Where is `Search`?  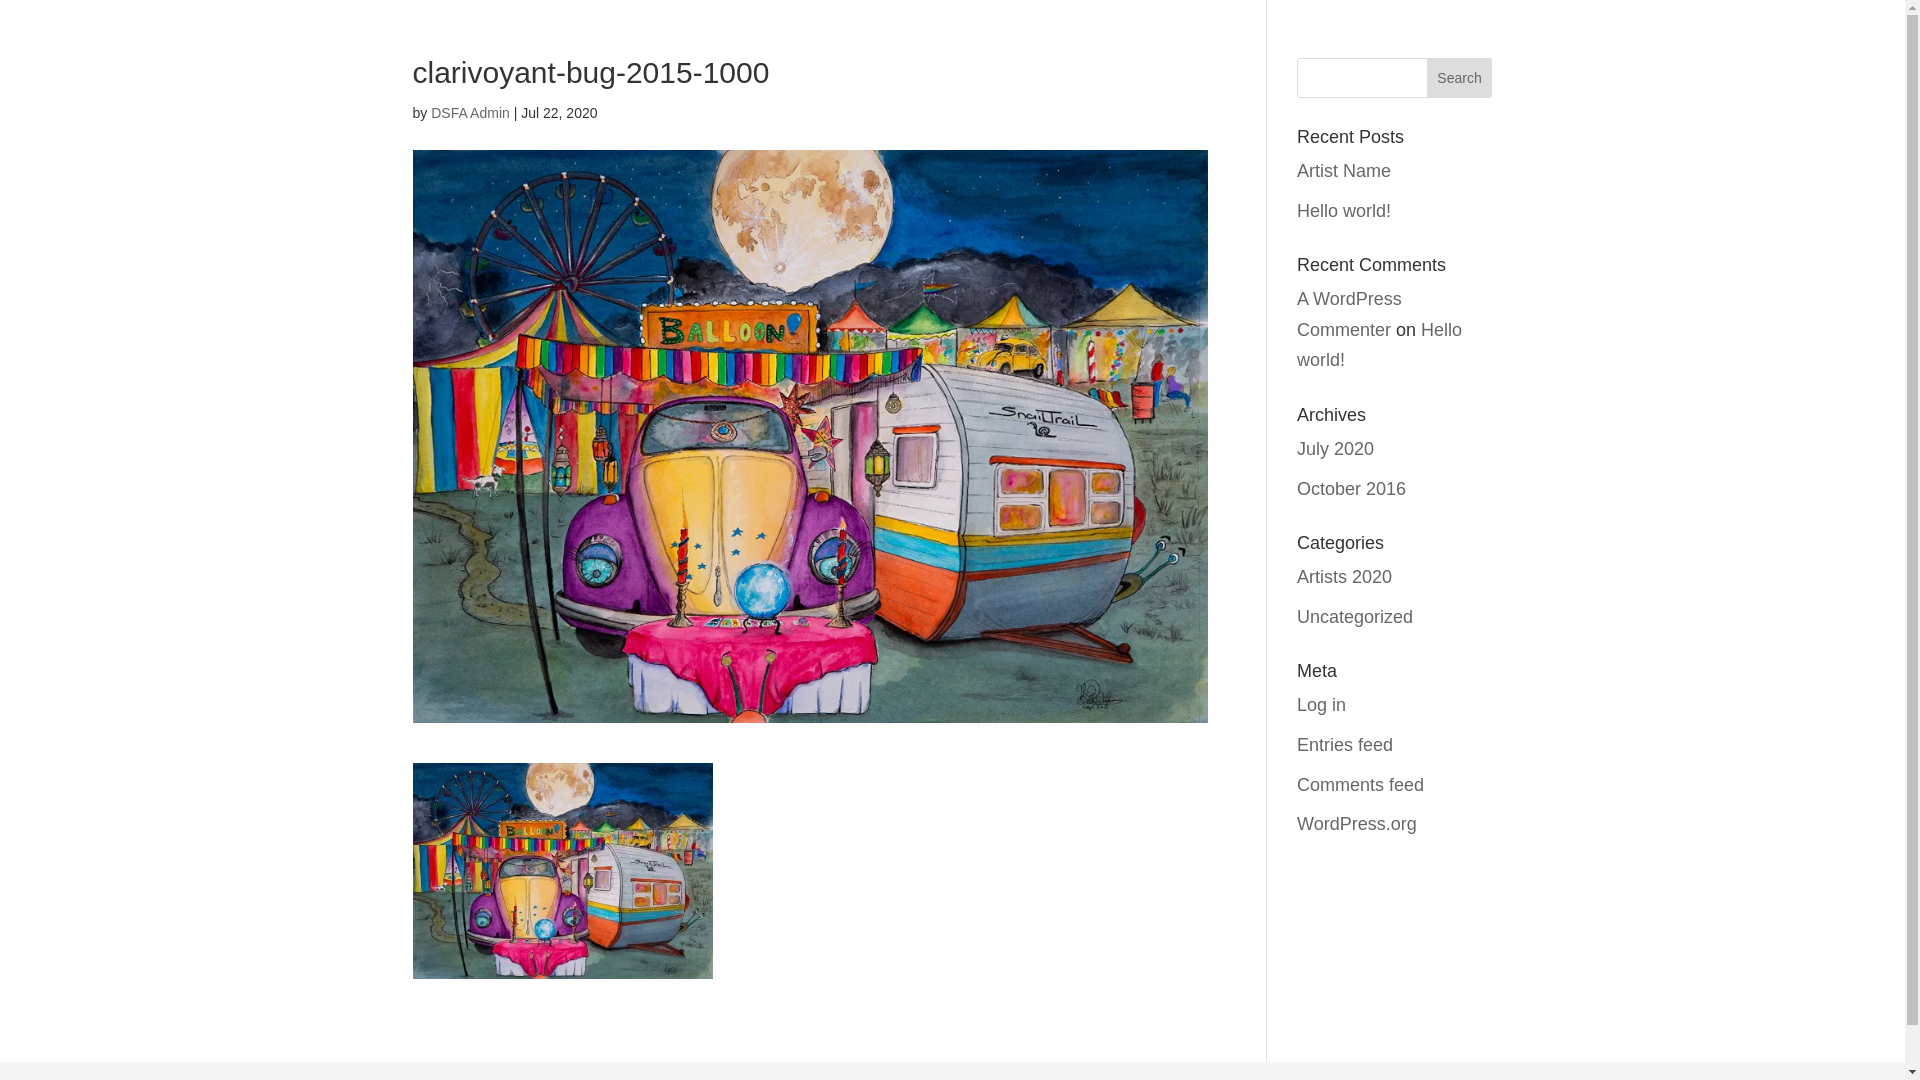 Search is located at coordinates (1460, 78).